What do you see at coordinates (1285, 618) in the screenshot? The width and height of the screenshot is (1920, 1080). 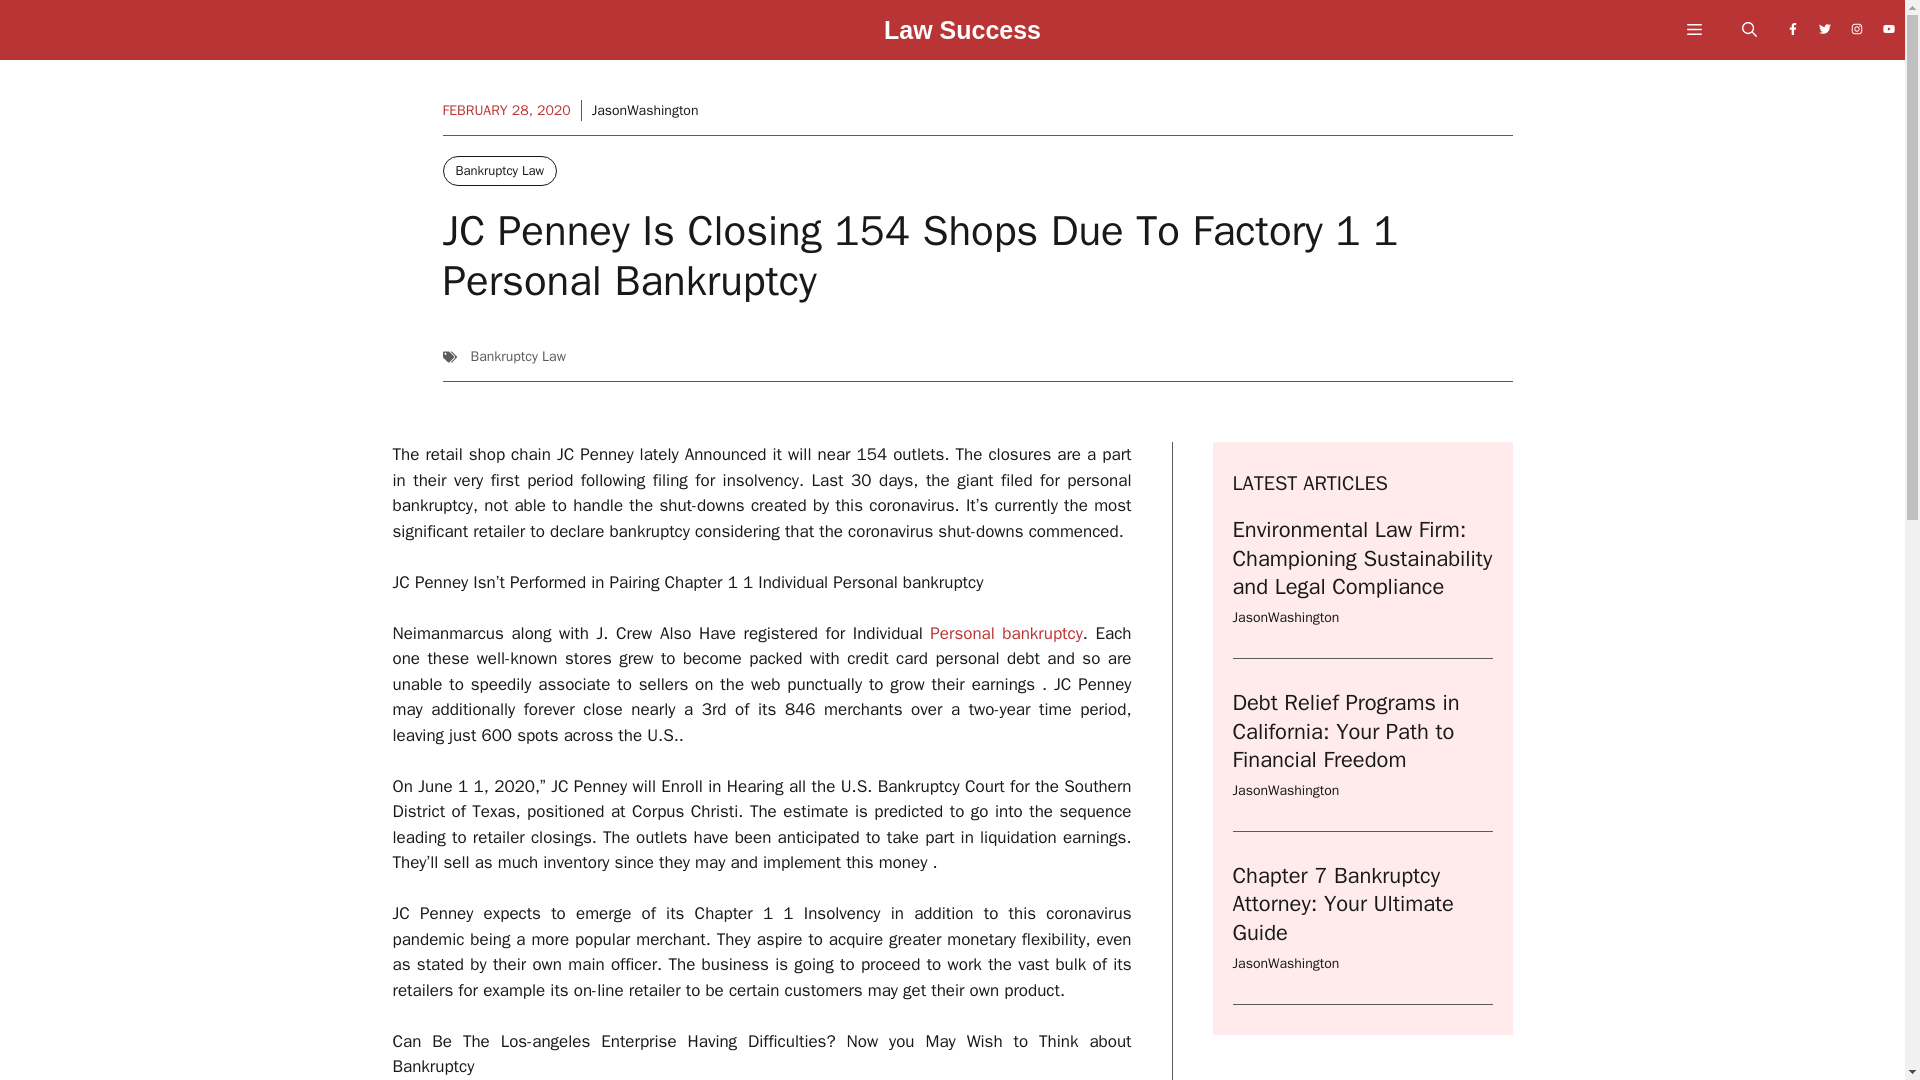 I see `JasonWashington` at bounding box center [1285, 618].